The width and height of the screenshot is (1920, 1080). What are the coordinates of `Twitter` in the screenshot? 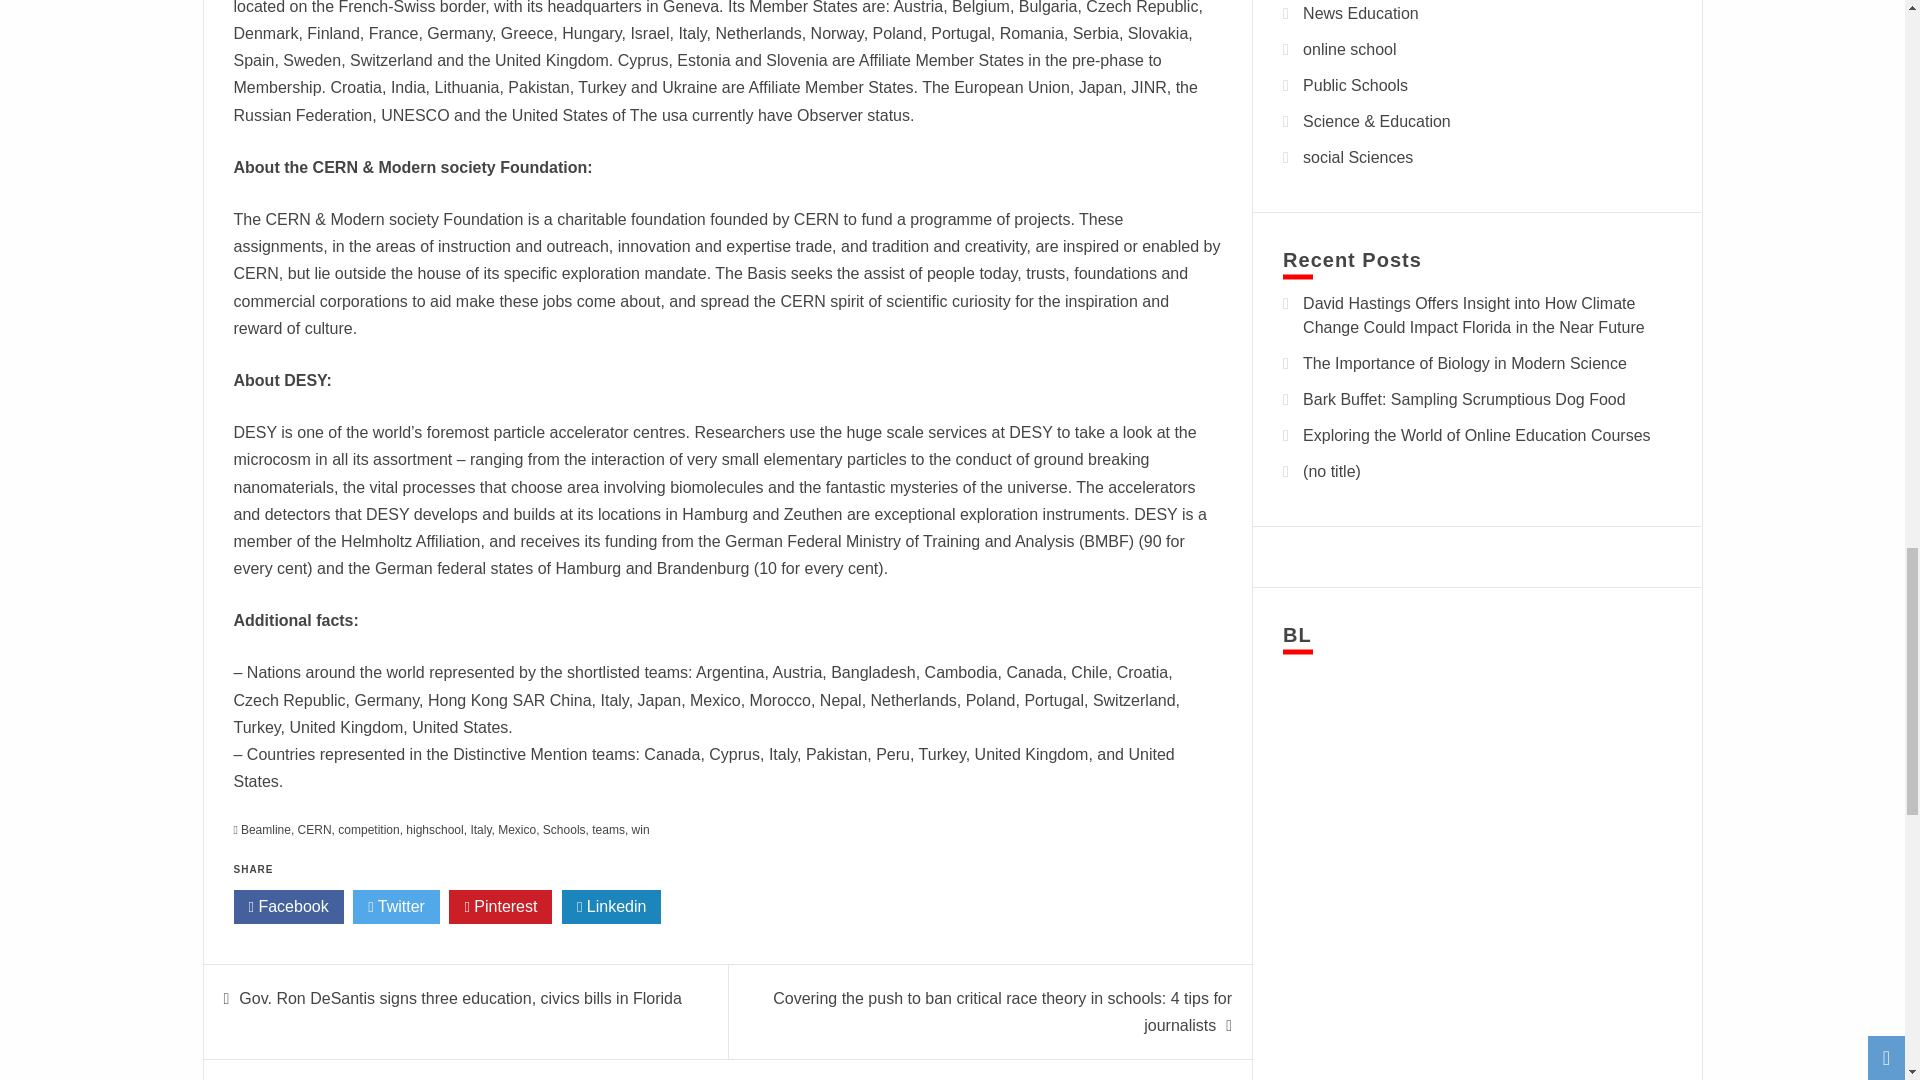 It's located at (396, 906).